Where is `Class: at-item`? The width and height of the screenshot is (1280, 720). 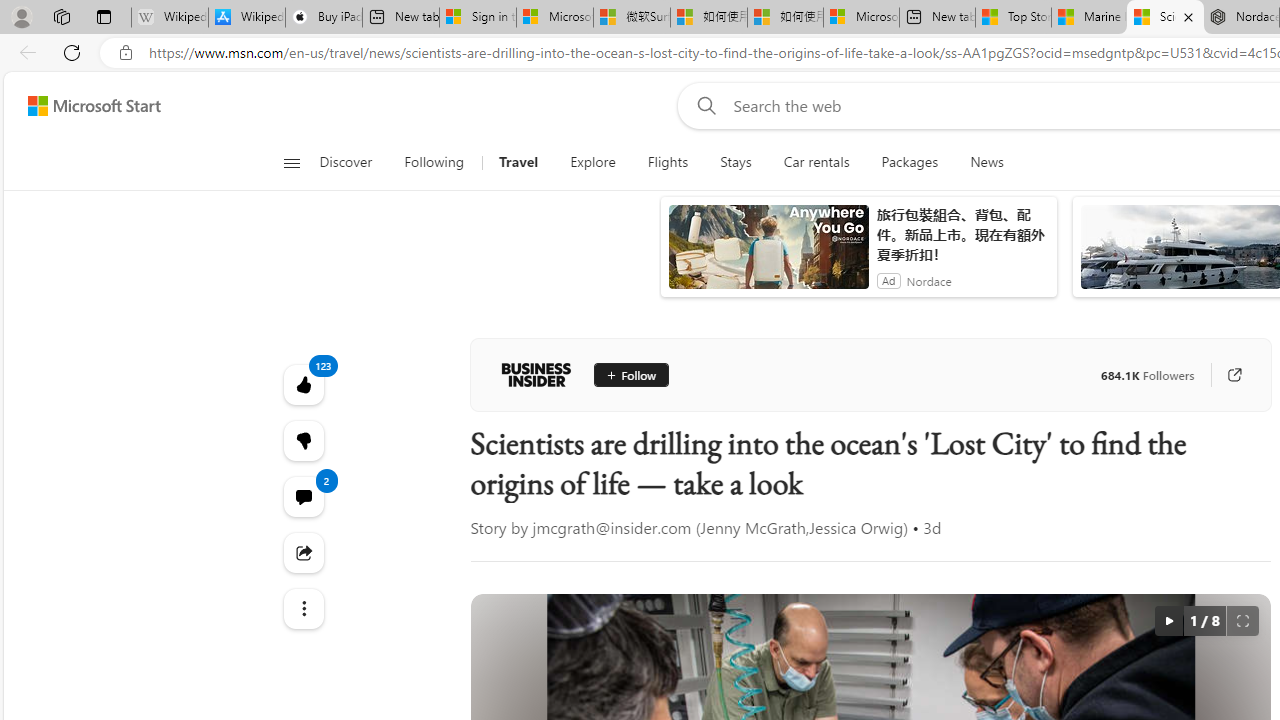 Class: at-item is located at coordinates (302, 609).